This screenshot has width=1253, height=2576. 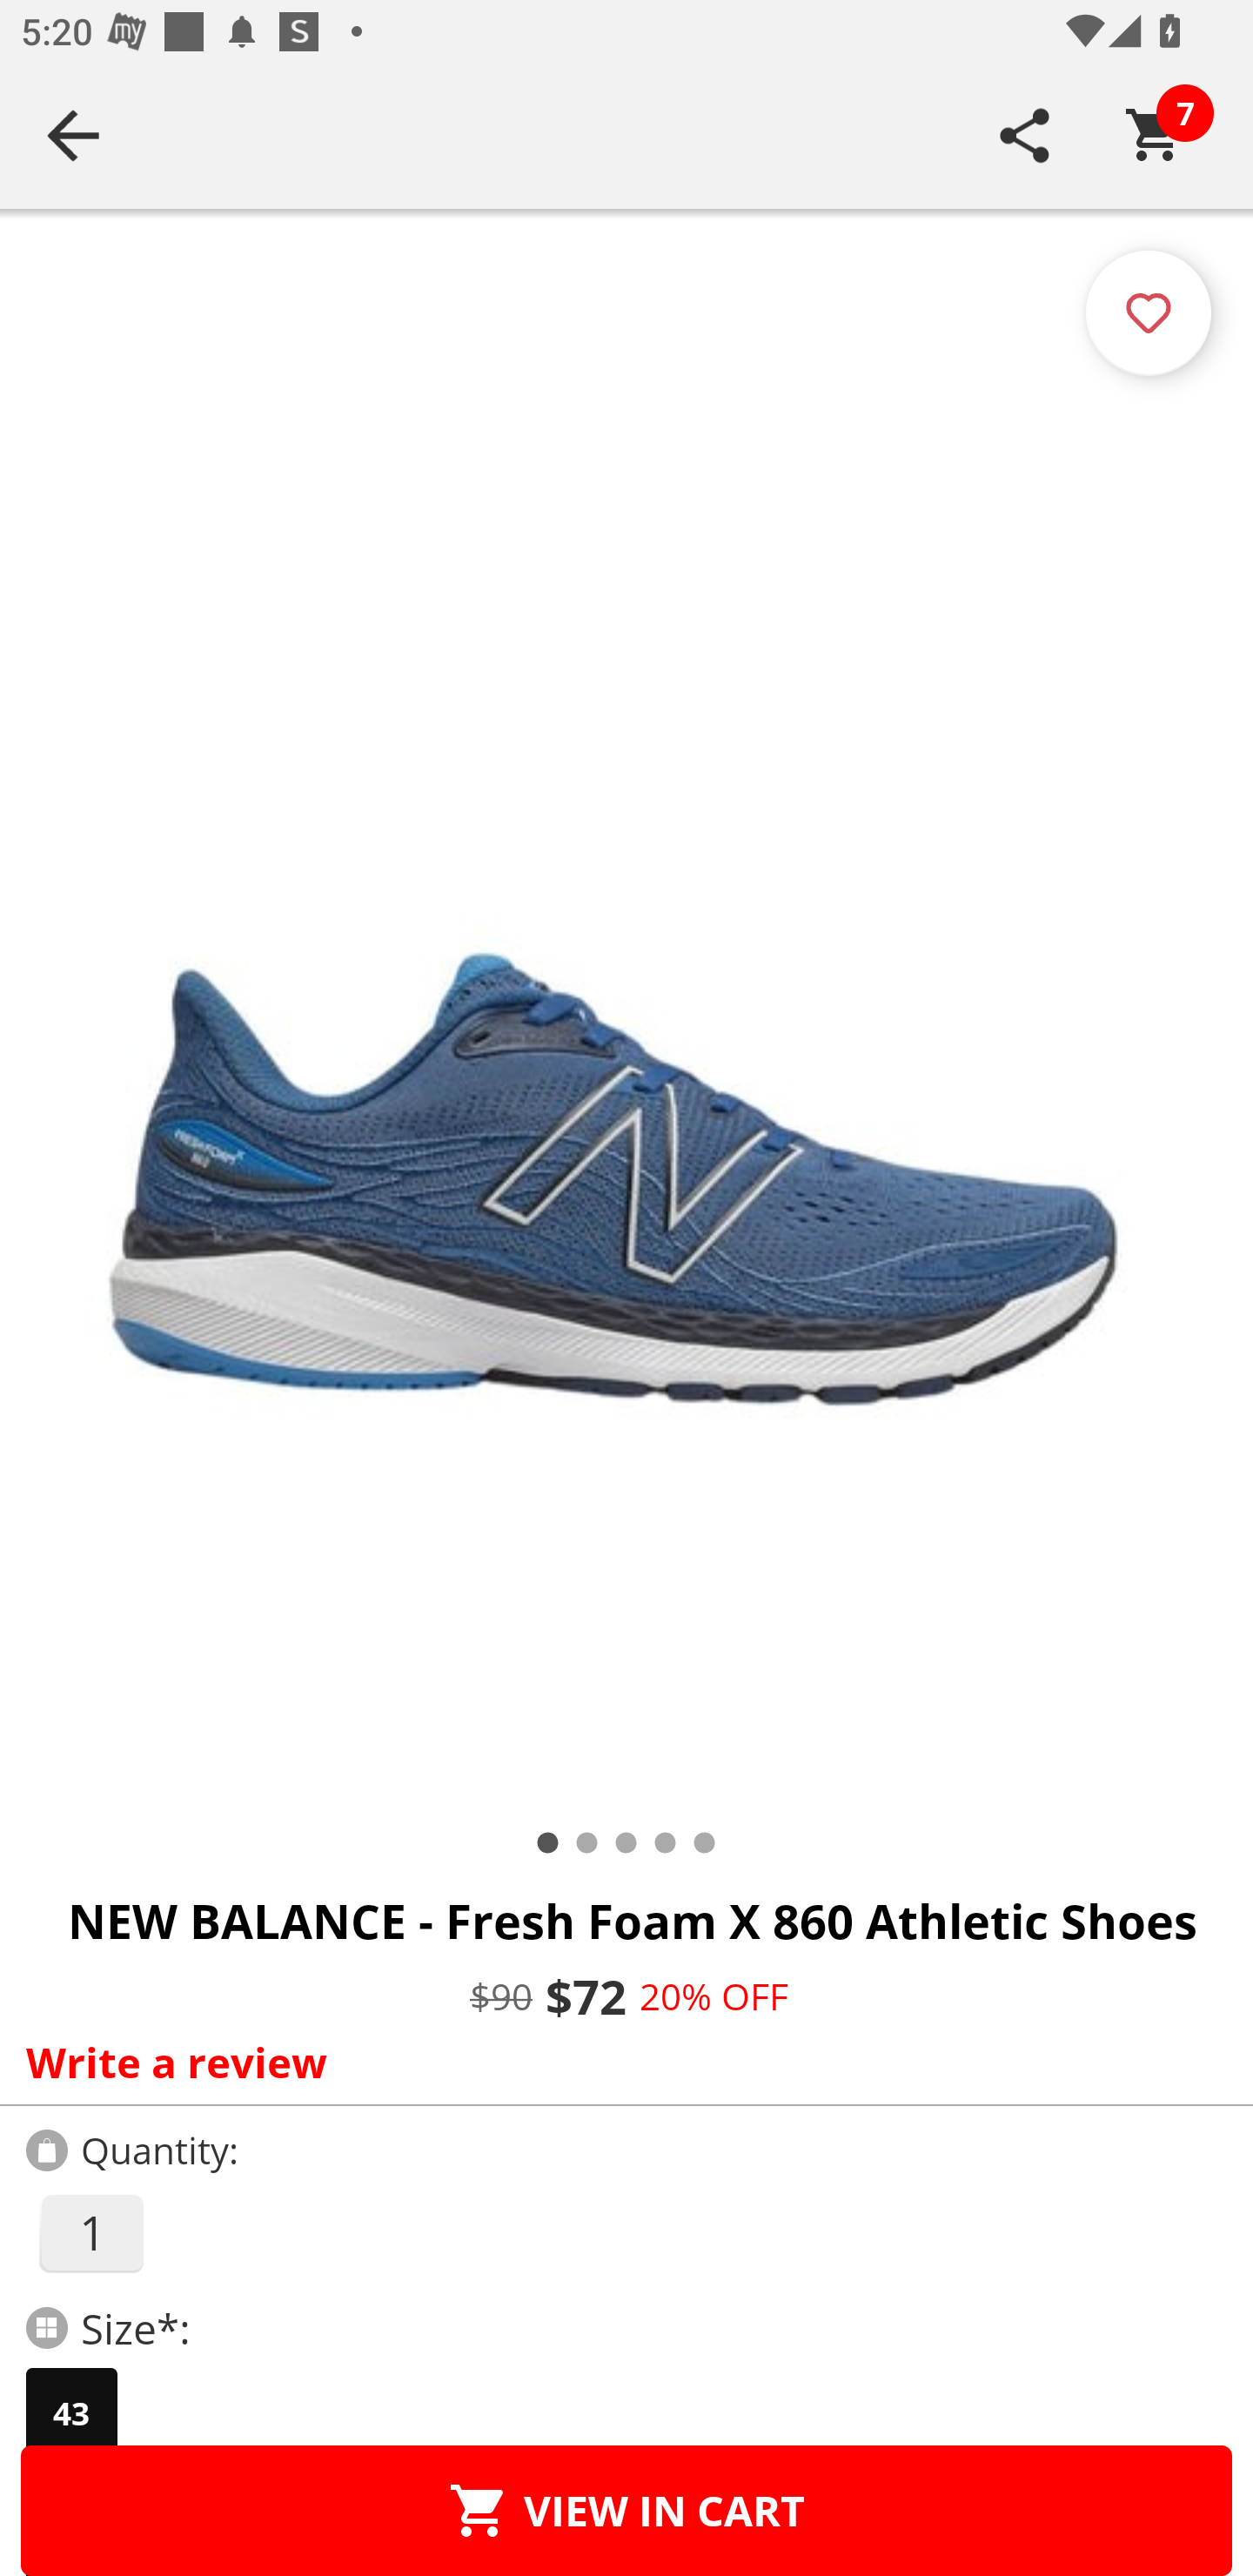 What do you see at coordinates (620, 2062) in the screenshot?
I see `Write a review` at bounding box center [620, 2062].